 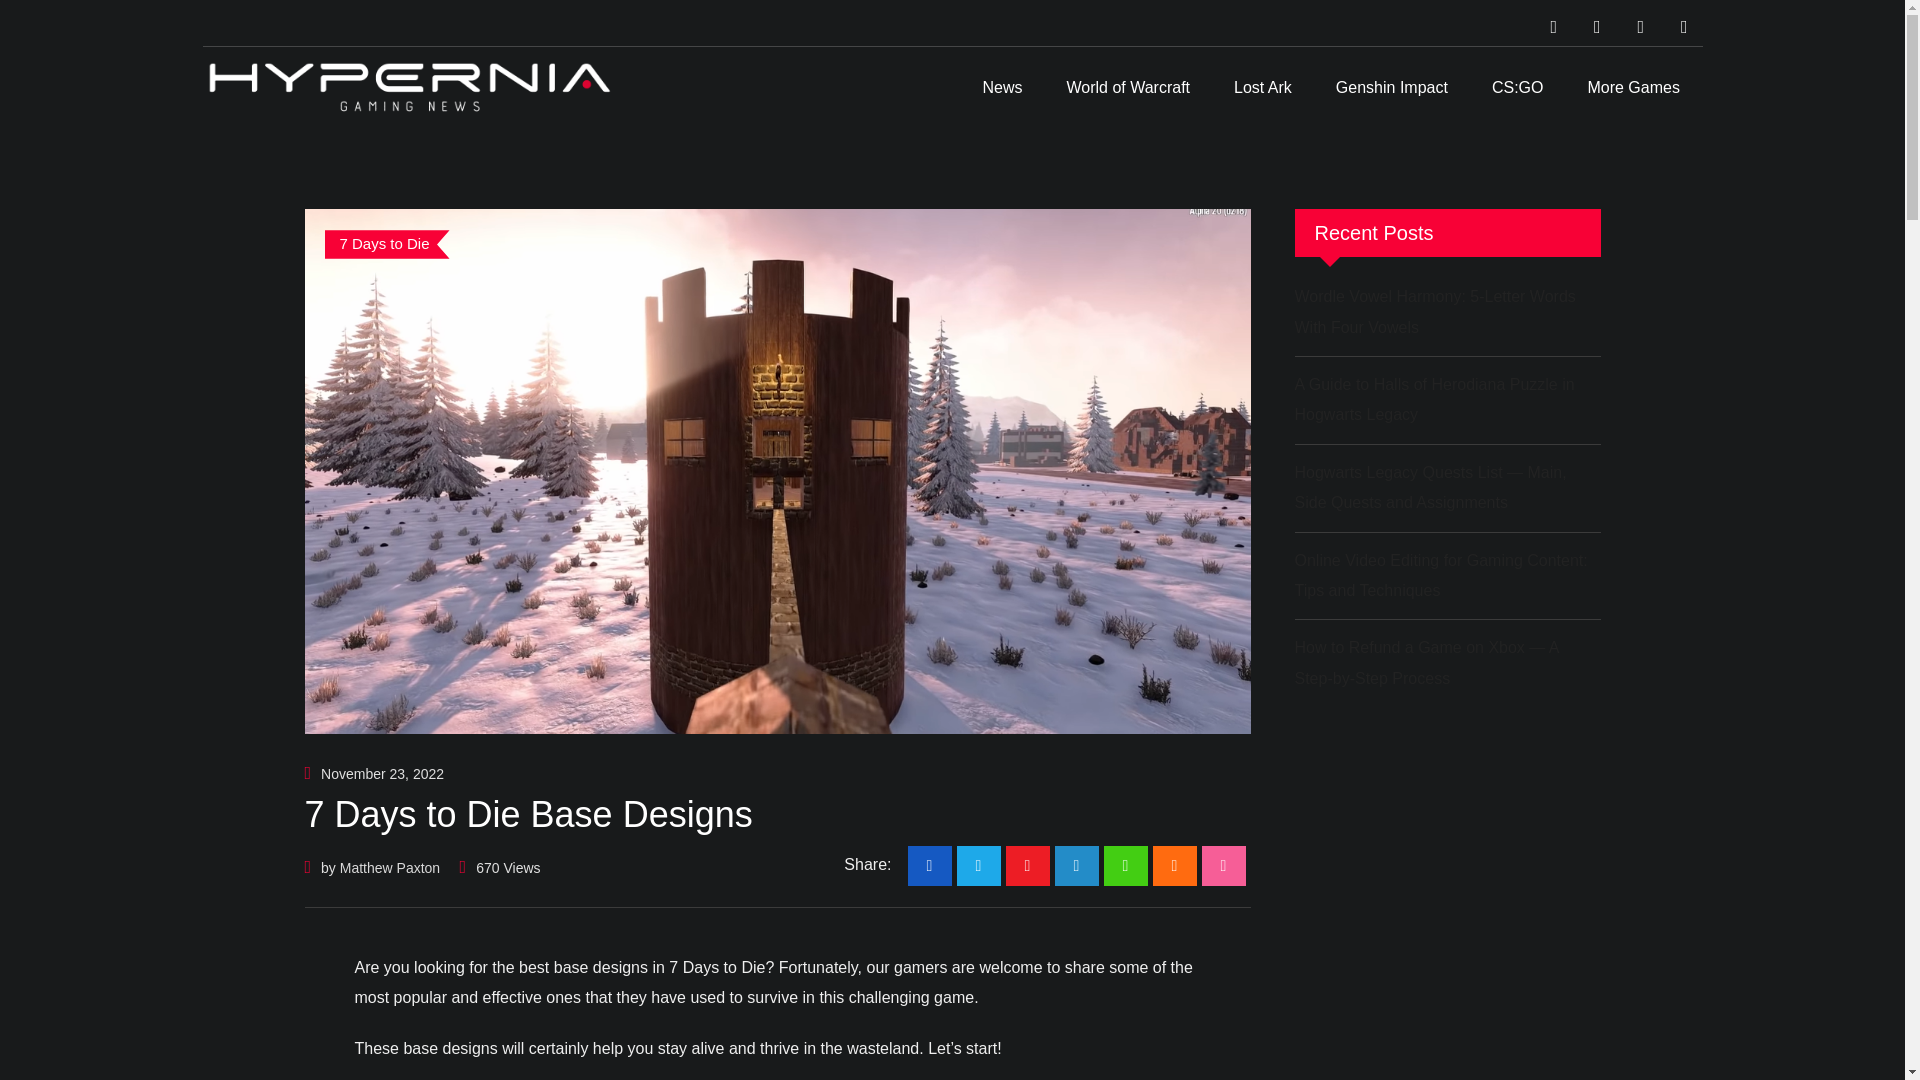 I want to click on CS:GO, so click(x=1518, y=88).